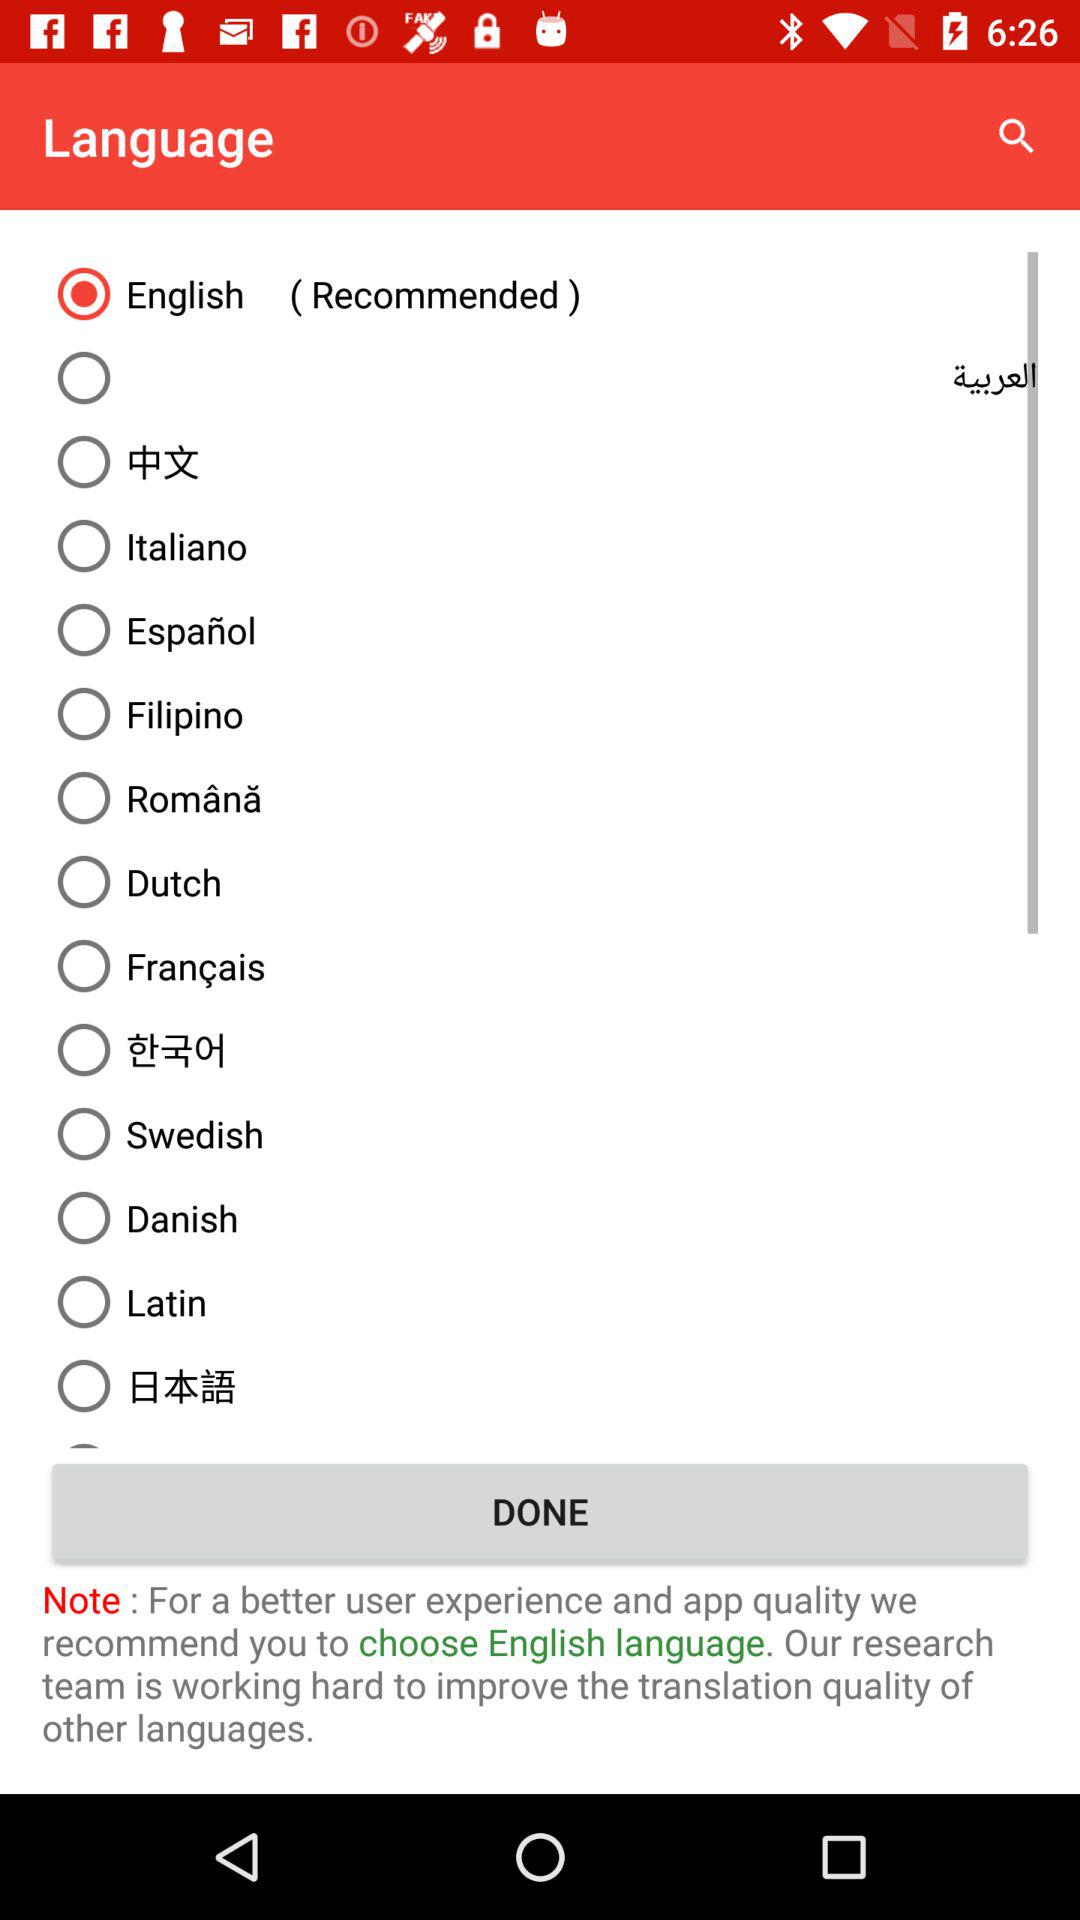 Image resolution: width=1080 pixels, height=1920 pixels. I want to click on scroll to the filipino item, so click(540, 714).